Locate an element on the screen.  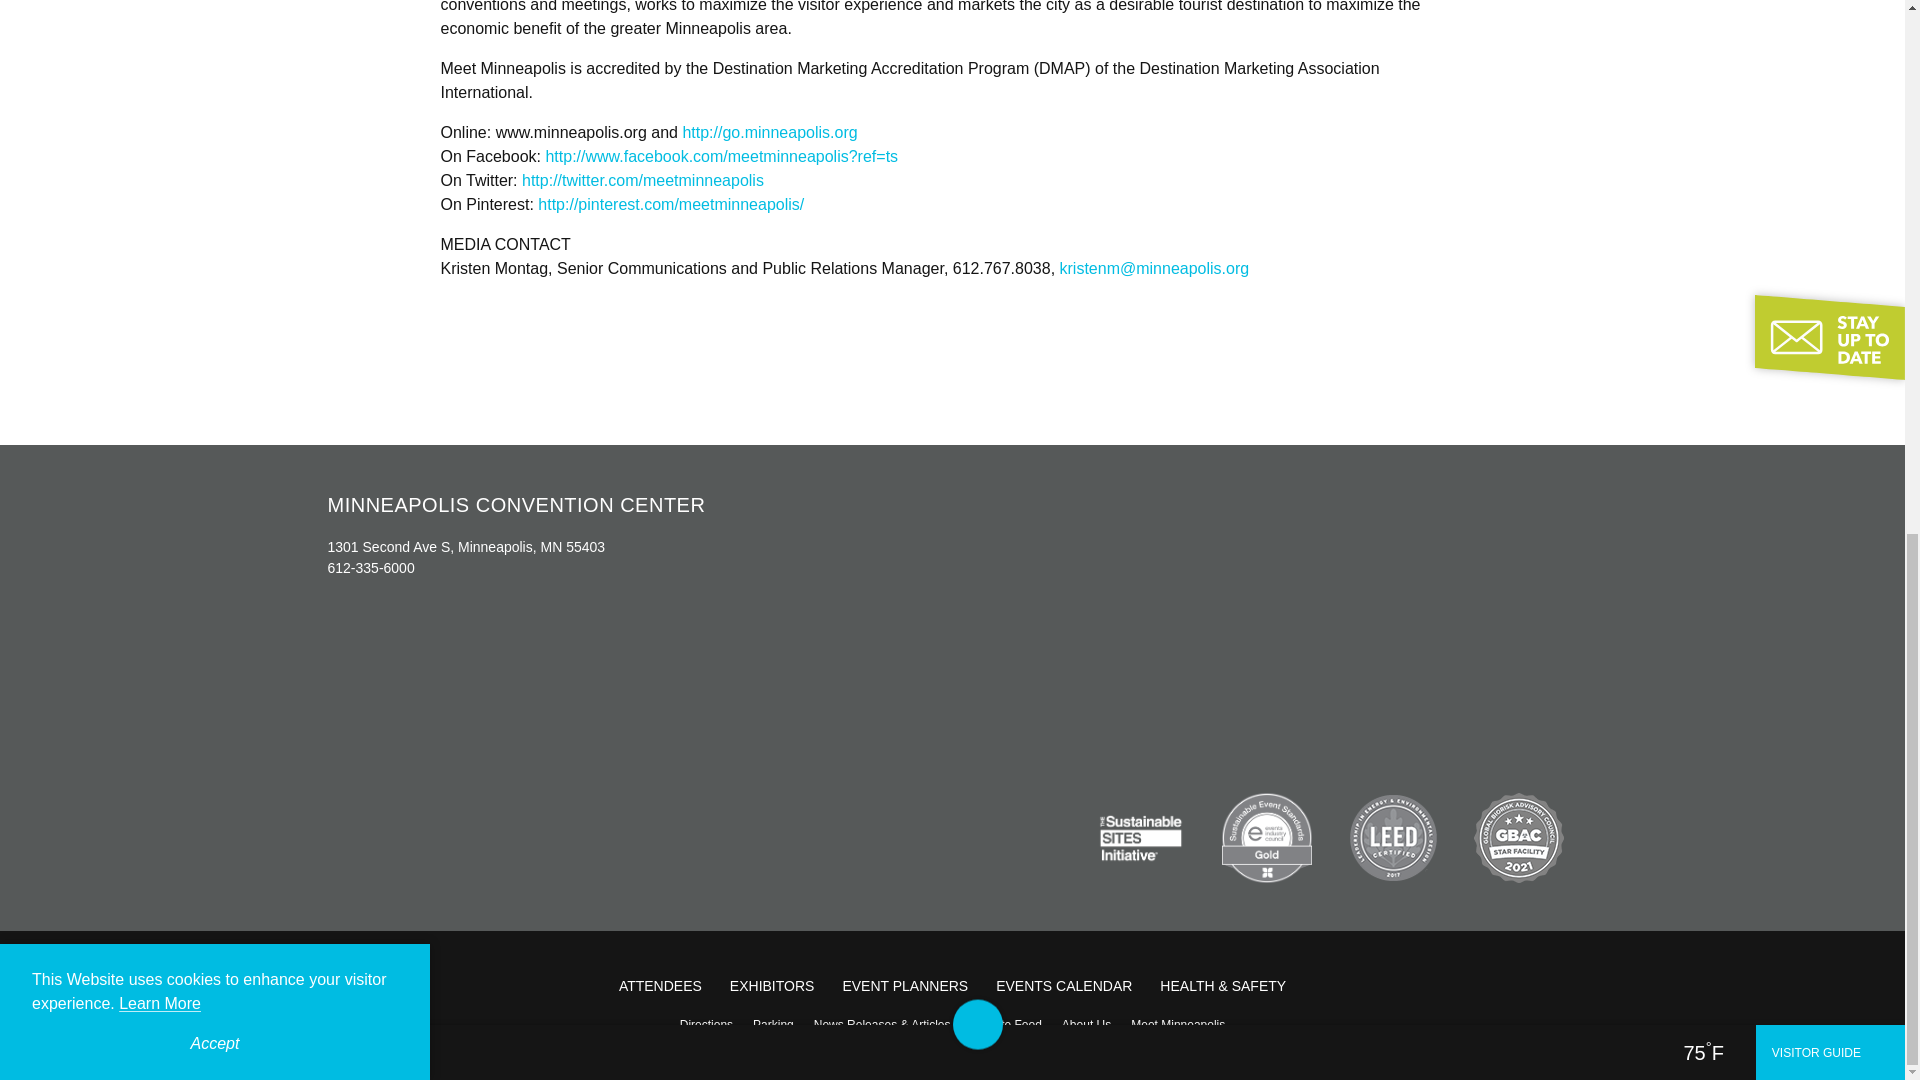
Go to Leed Certified is located at coordinates (1392, 838).